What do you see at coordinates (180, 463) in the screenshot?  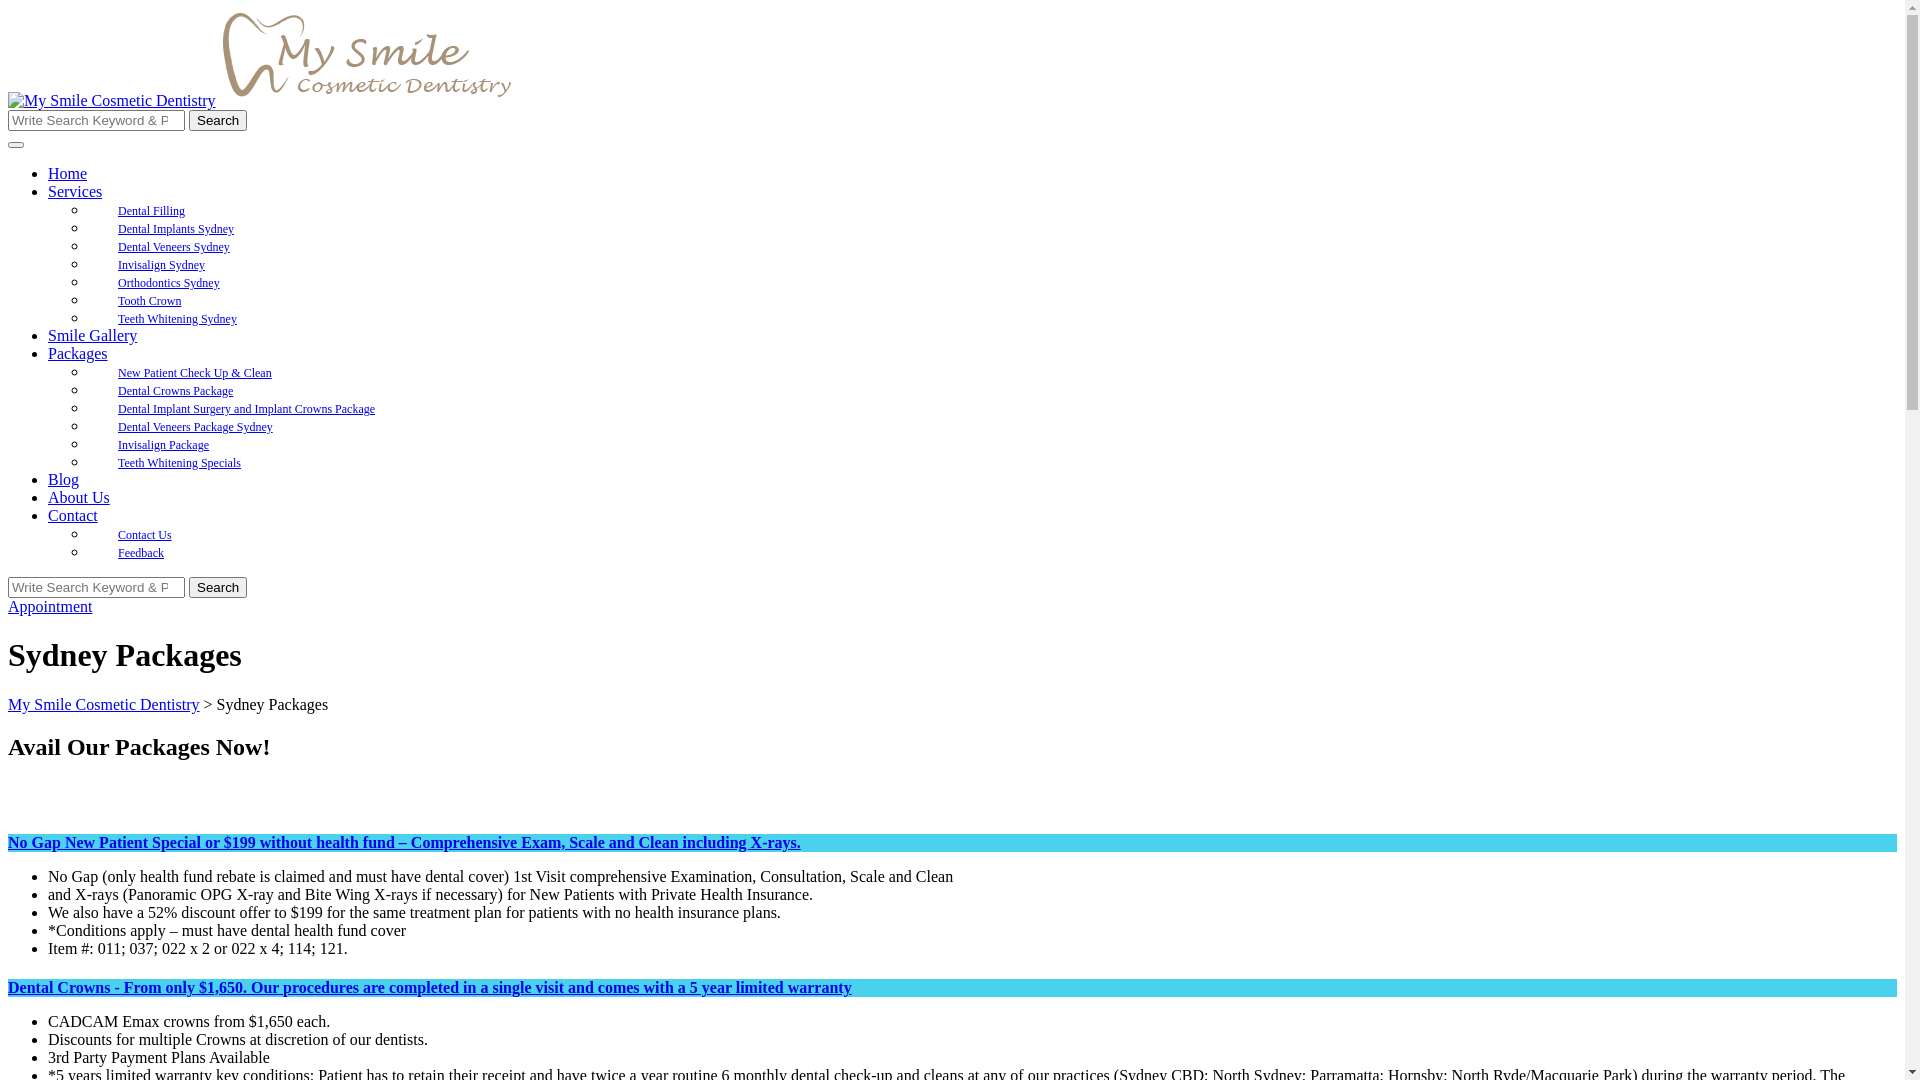 I see `Teeth Whitening Specials` at bounding box center [180, 463].